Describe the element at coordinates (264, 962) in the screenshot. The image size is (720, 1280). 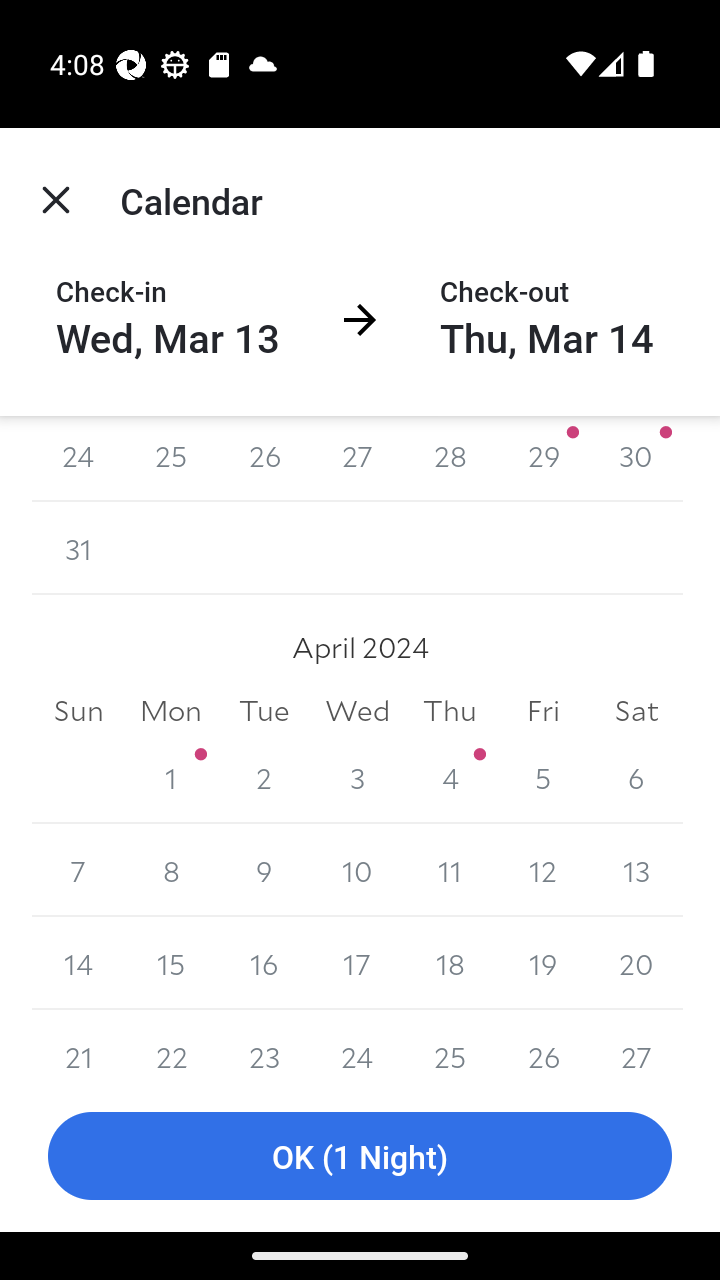
I see `16 16 April 2024` at that location.